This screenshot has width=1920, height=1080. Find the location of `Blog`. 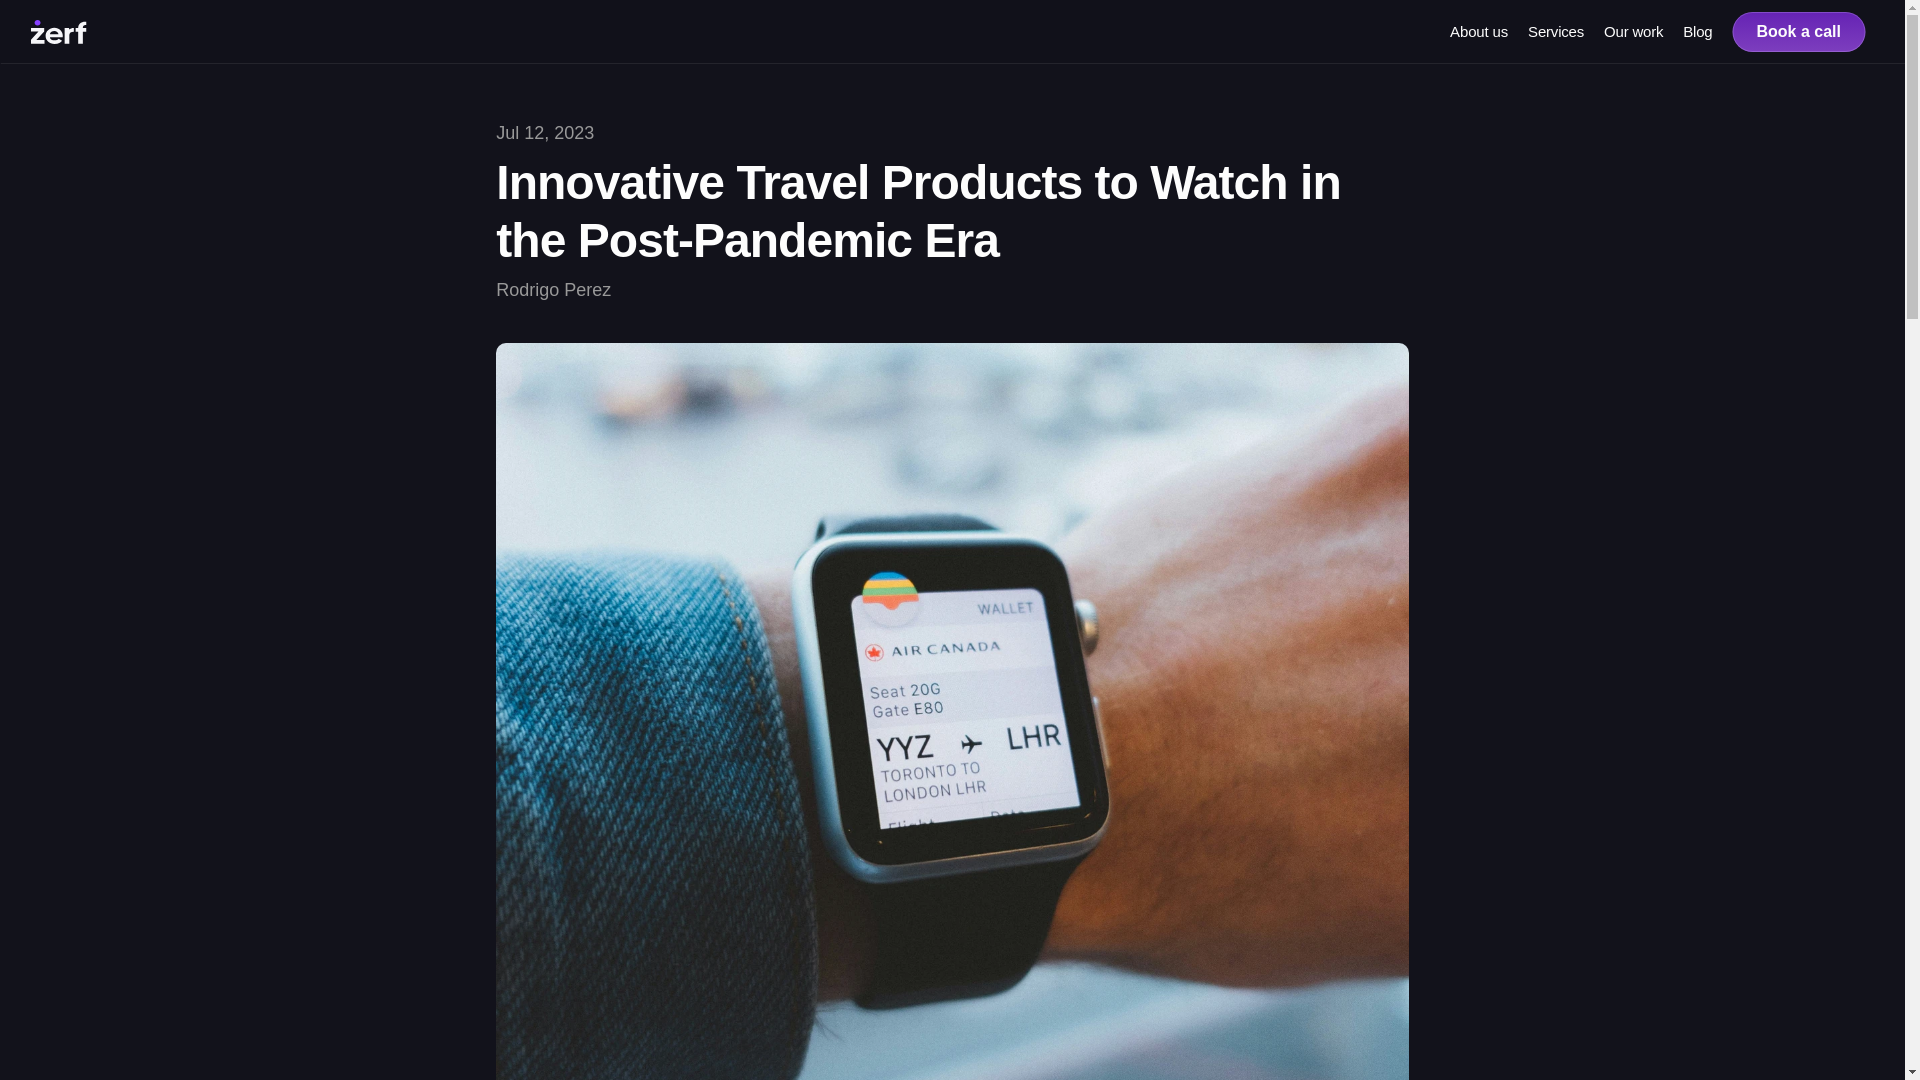

Blog is located at coordinates (1698, 30).